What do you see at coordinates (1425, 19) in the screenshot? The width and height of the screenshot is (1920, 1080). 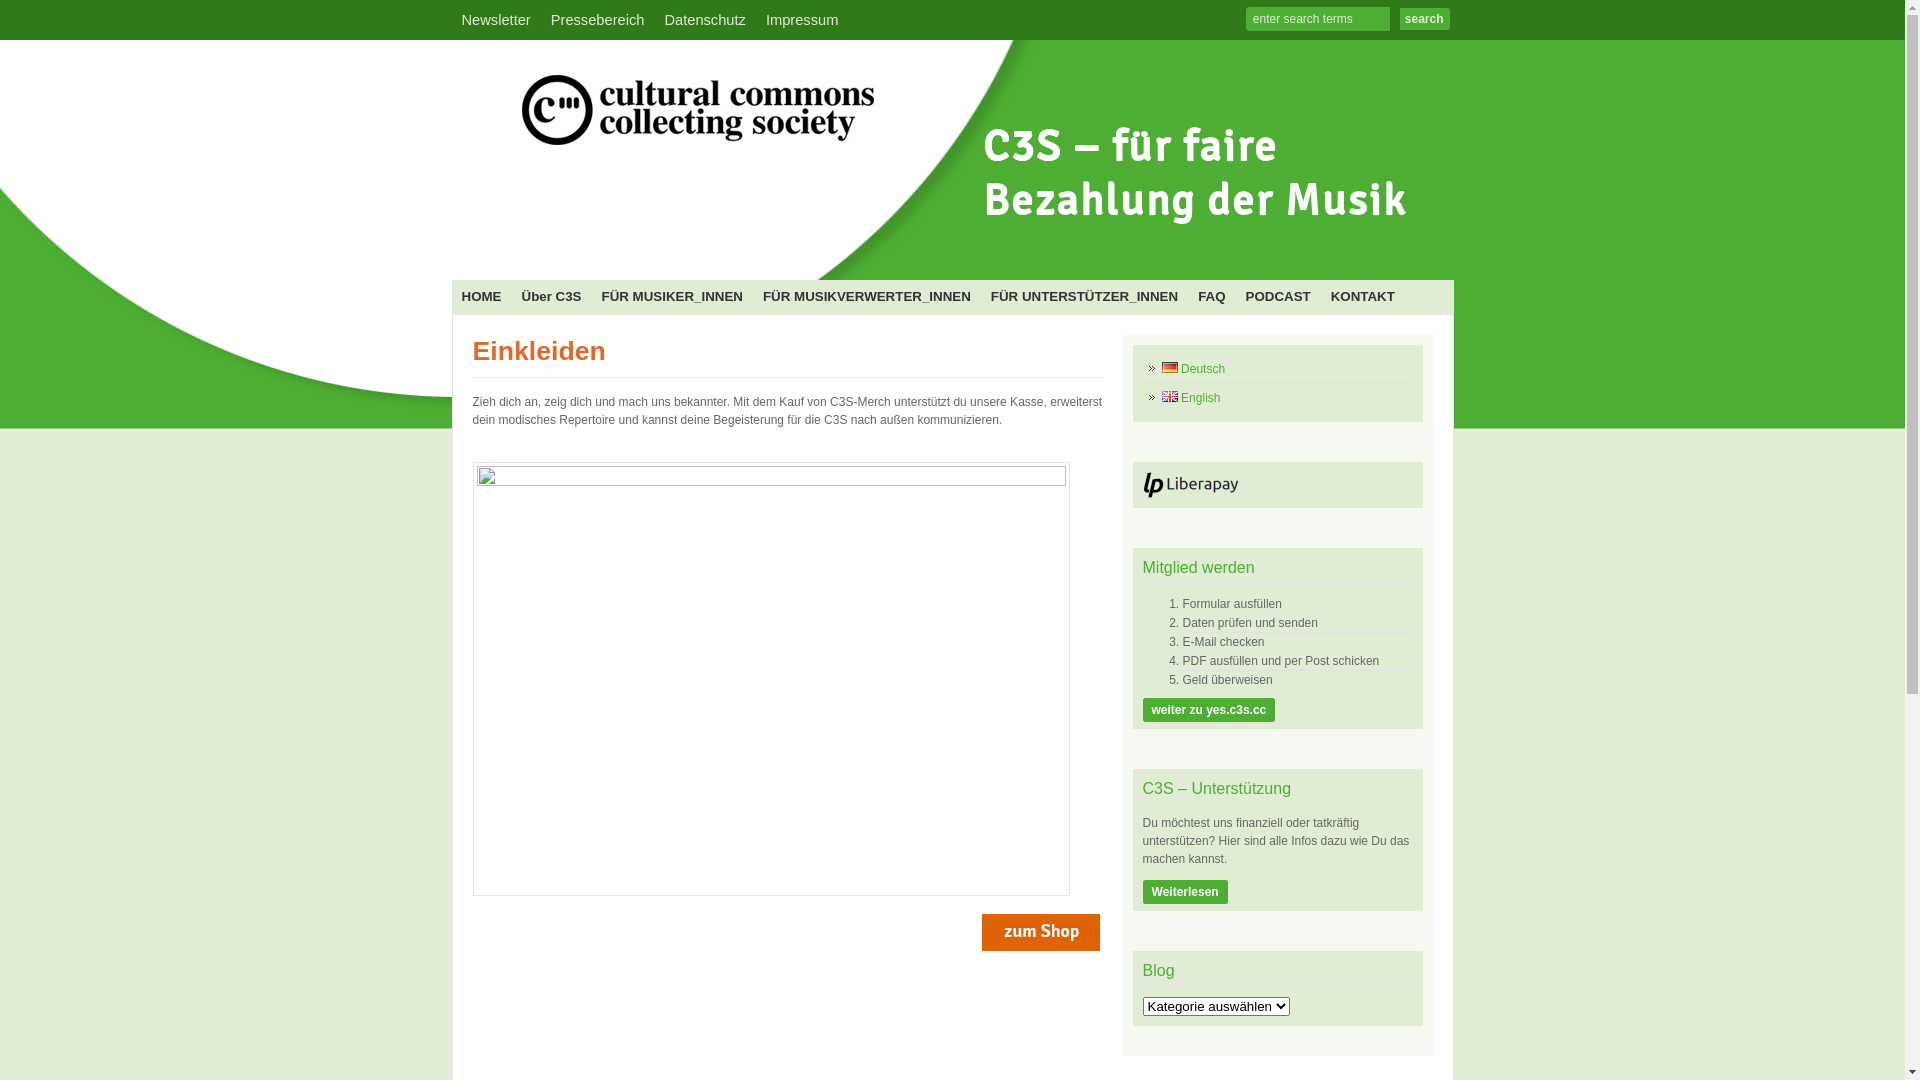 I see `search` at bounding box center [1425, 19].